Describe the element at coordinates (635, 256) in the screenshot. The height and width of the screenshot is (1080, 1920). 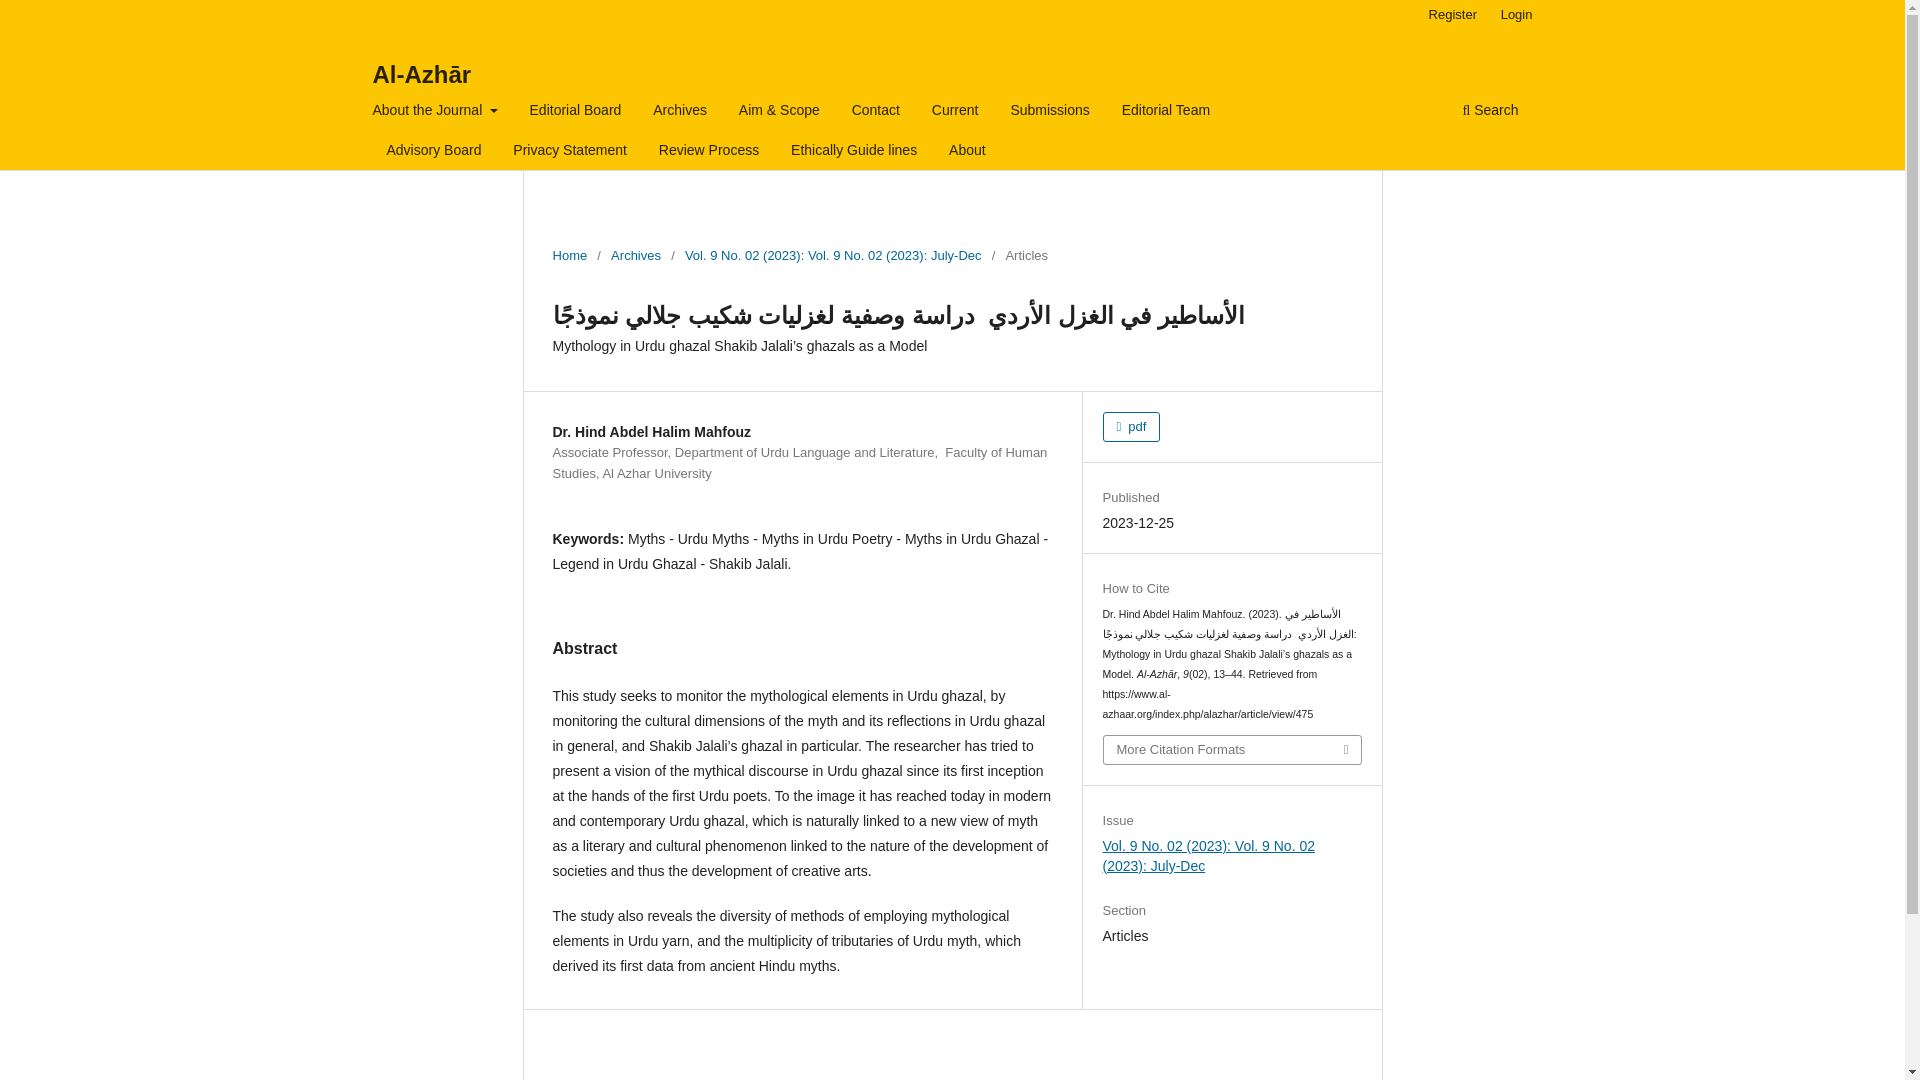
I see `Archives` at that location.